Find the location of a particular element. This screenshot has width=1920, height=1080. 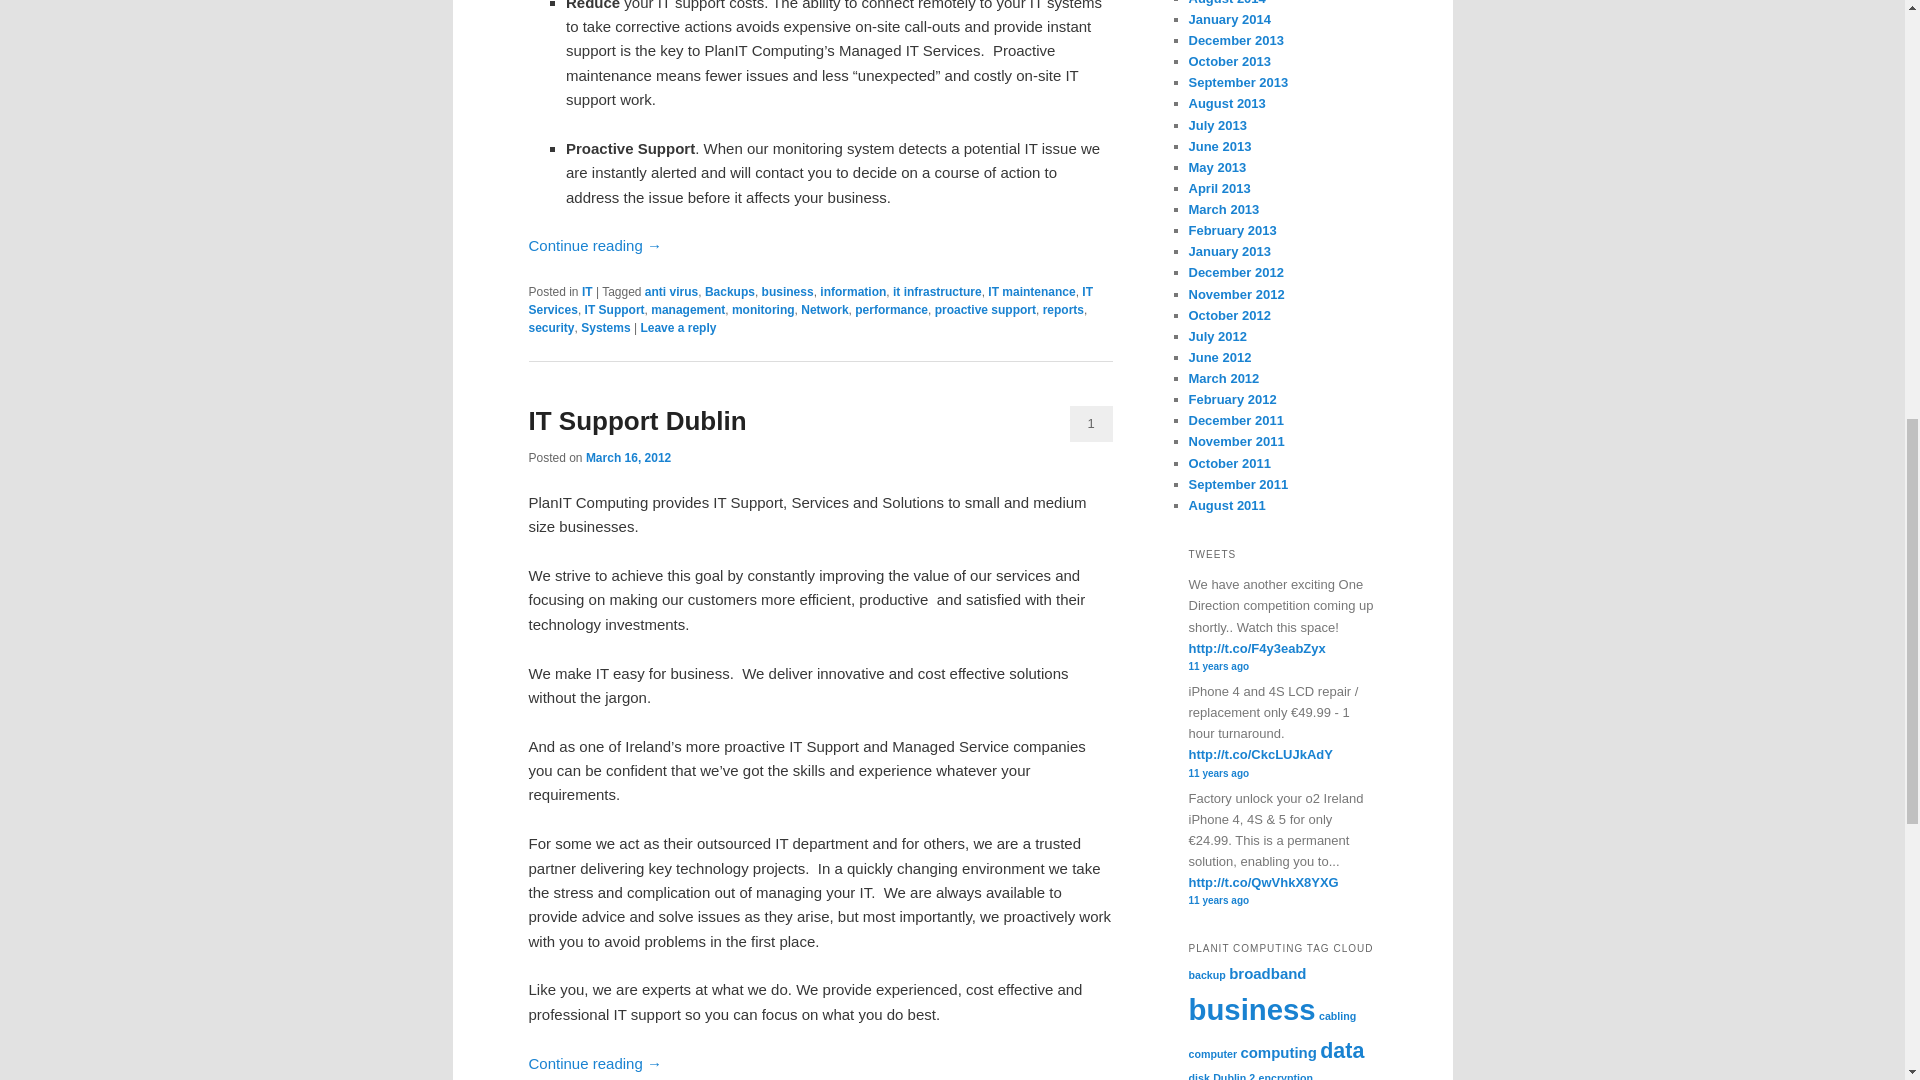

monitoring is located at coordinates (762, 310).